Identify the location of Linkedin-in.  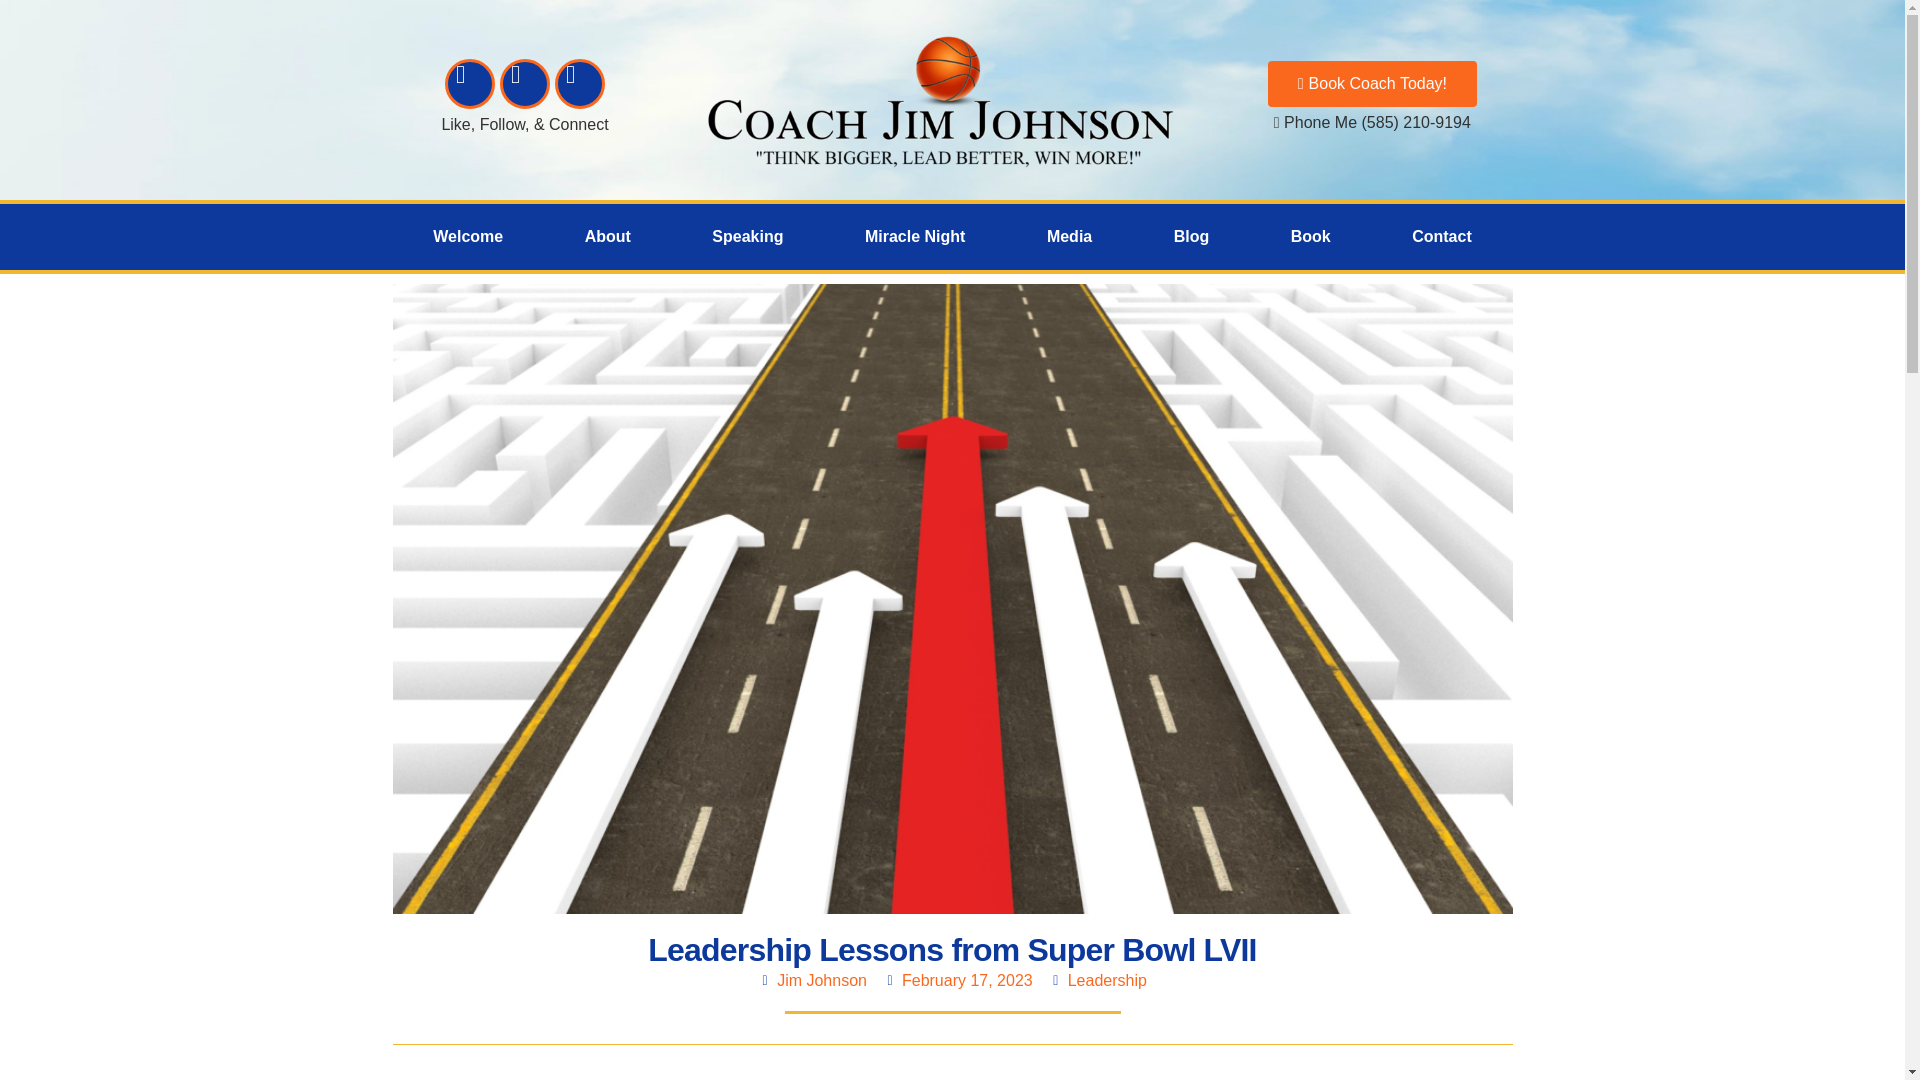
(579, 84).